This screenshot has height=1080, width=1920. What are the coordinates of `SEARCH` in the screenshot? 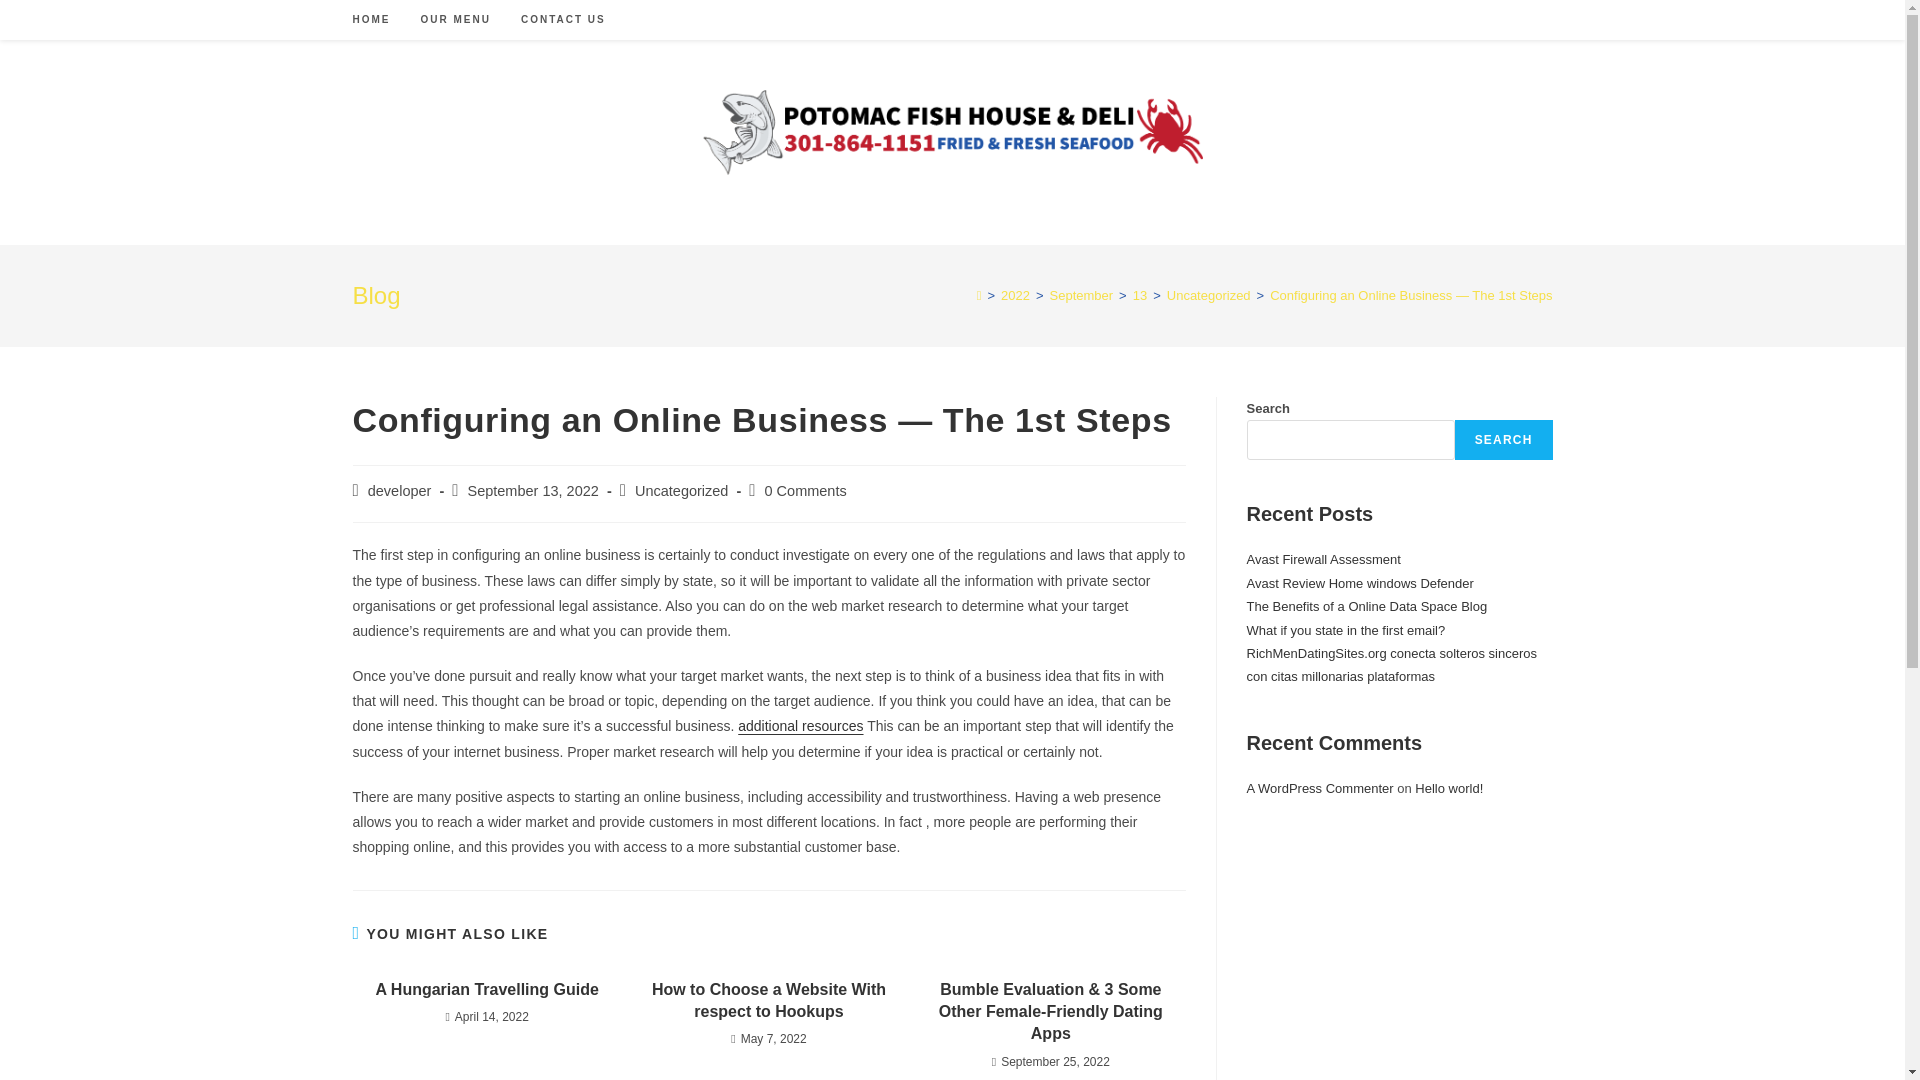 It's located at (1504, 440).